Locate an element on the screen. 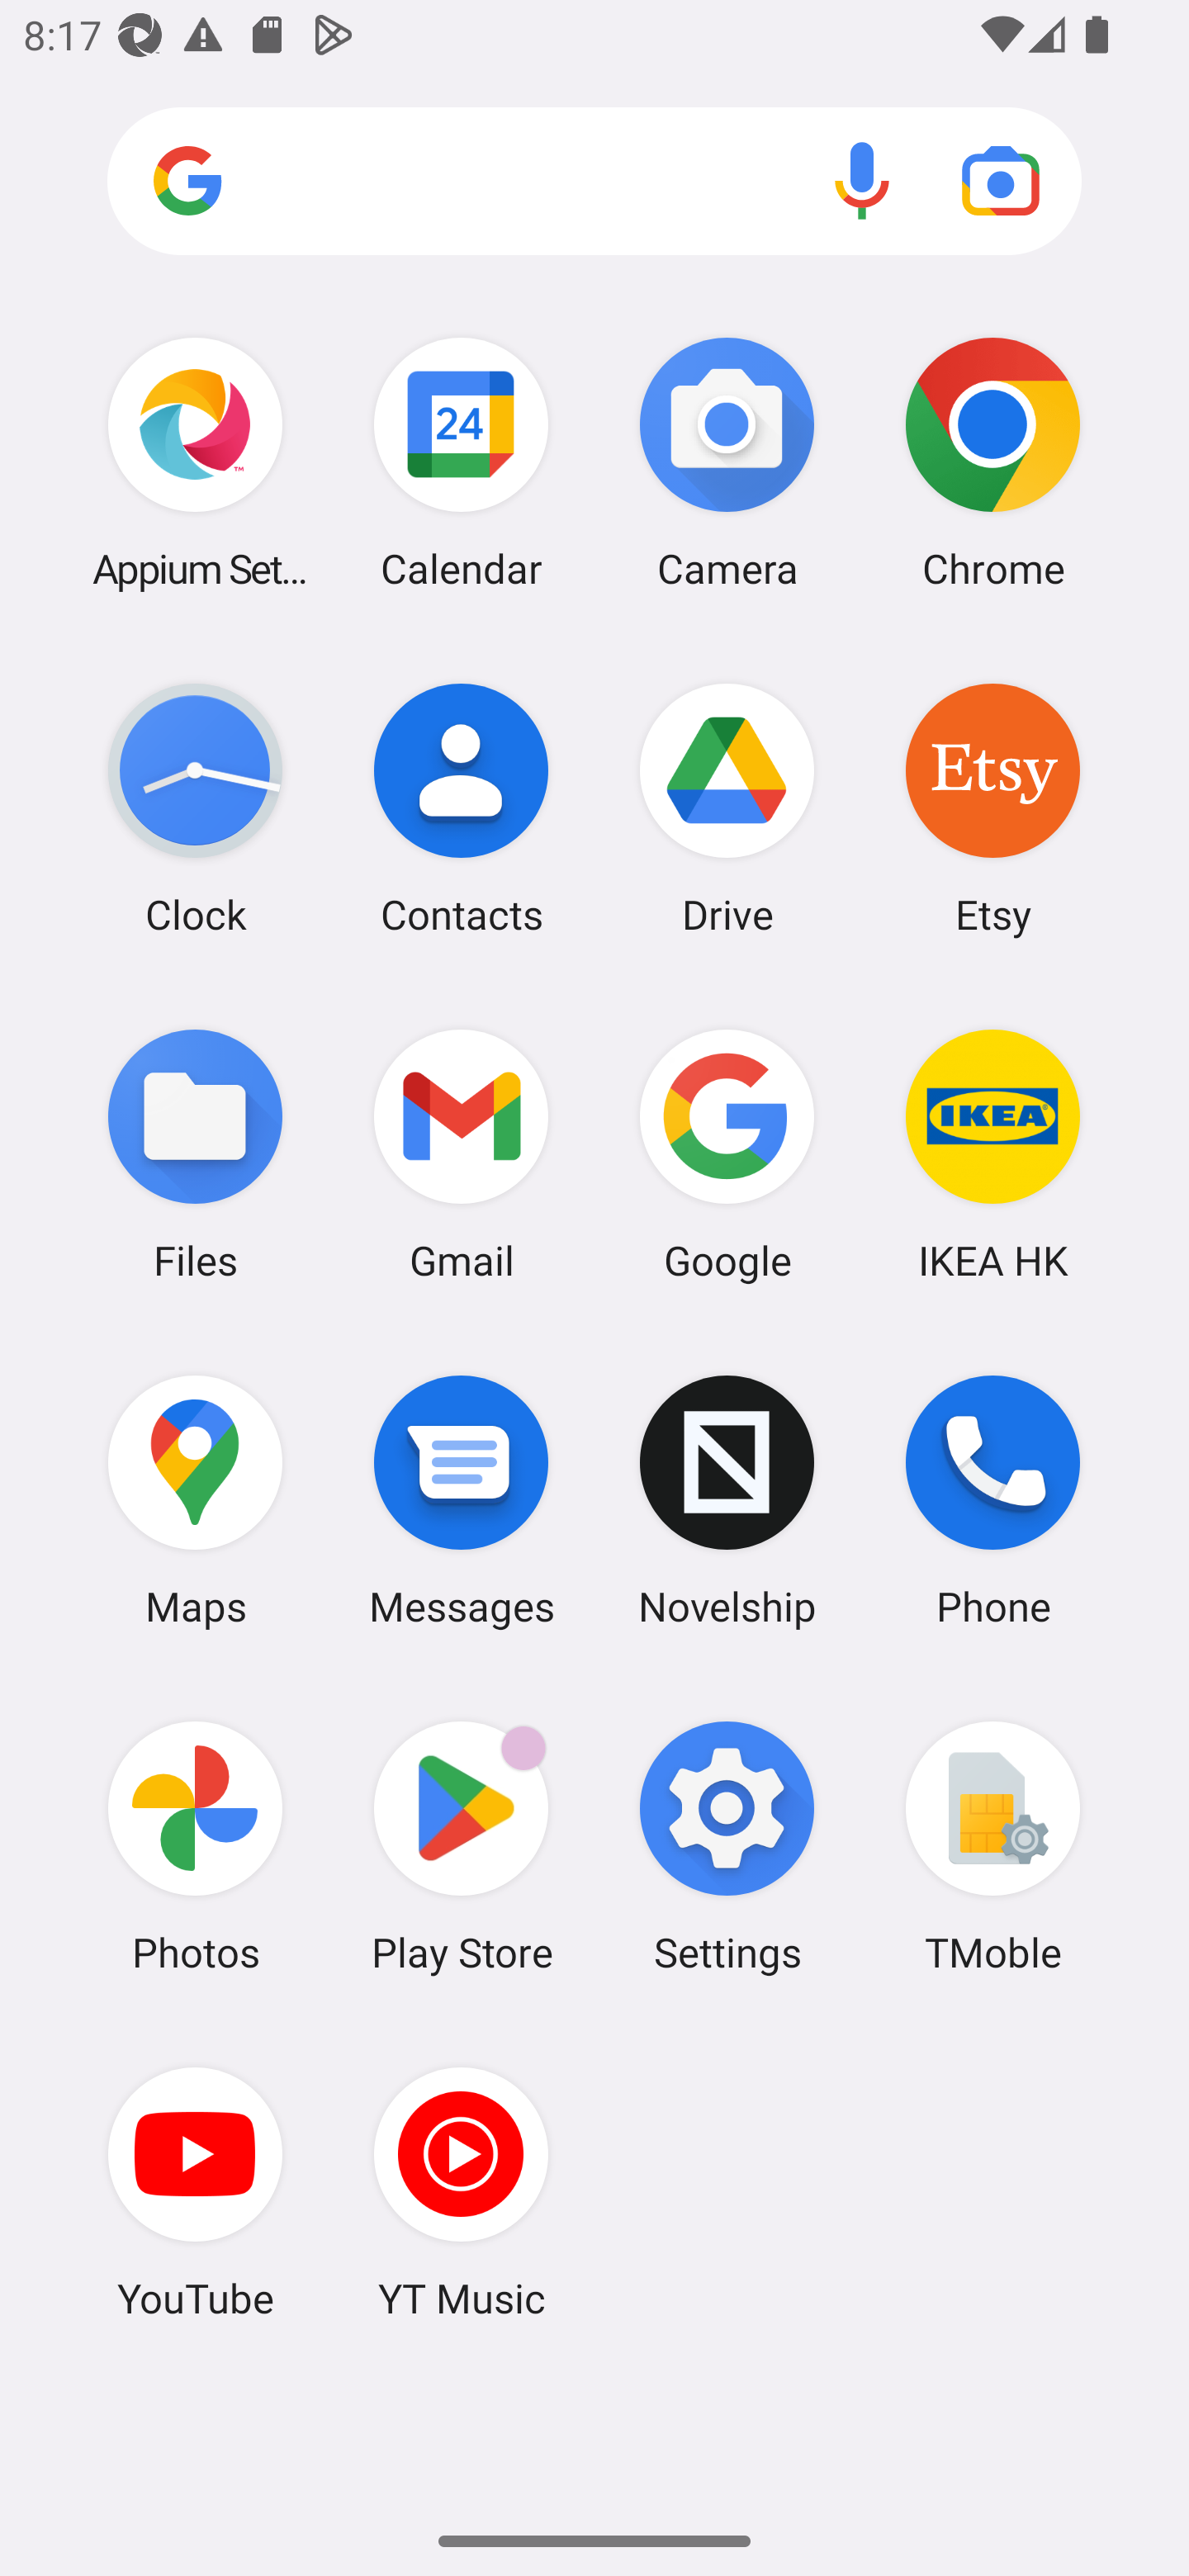  Calendar is located at coordinates (461, 462).